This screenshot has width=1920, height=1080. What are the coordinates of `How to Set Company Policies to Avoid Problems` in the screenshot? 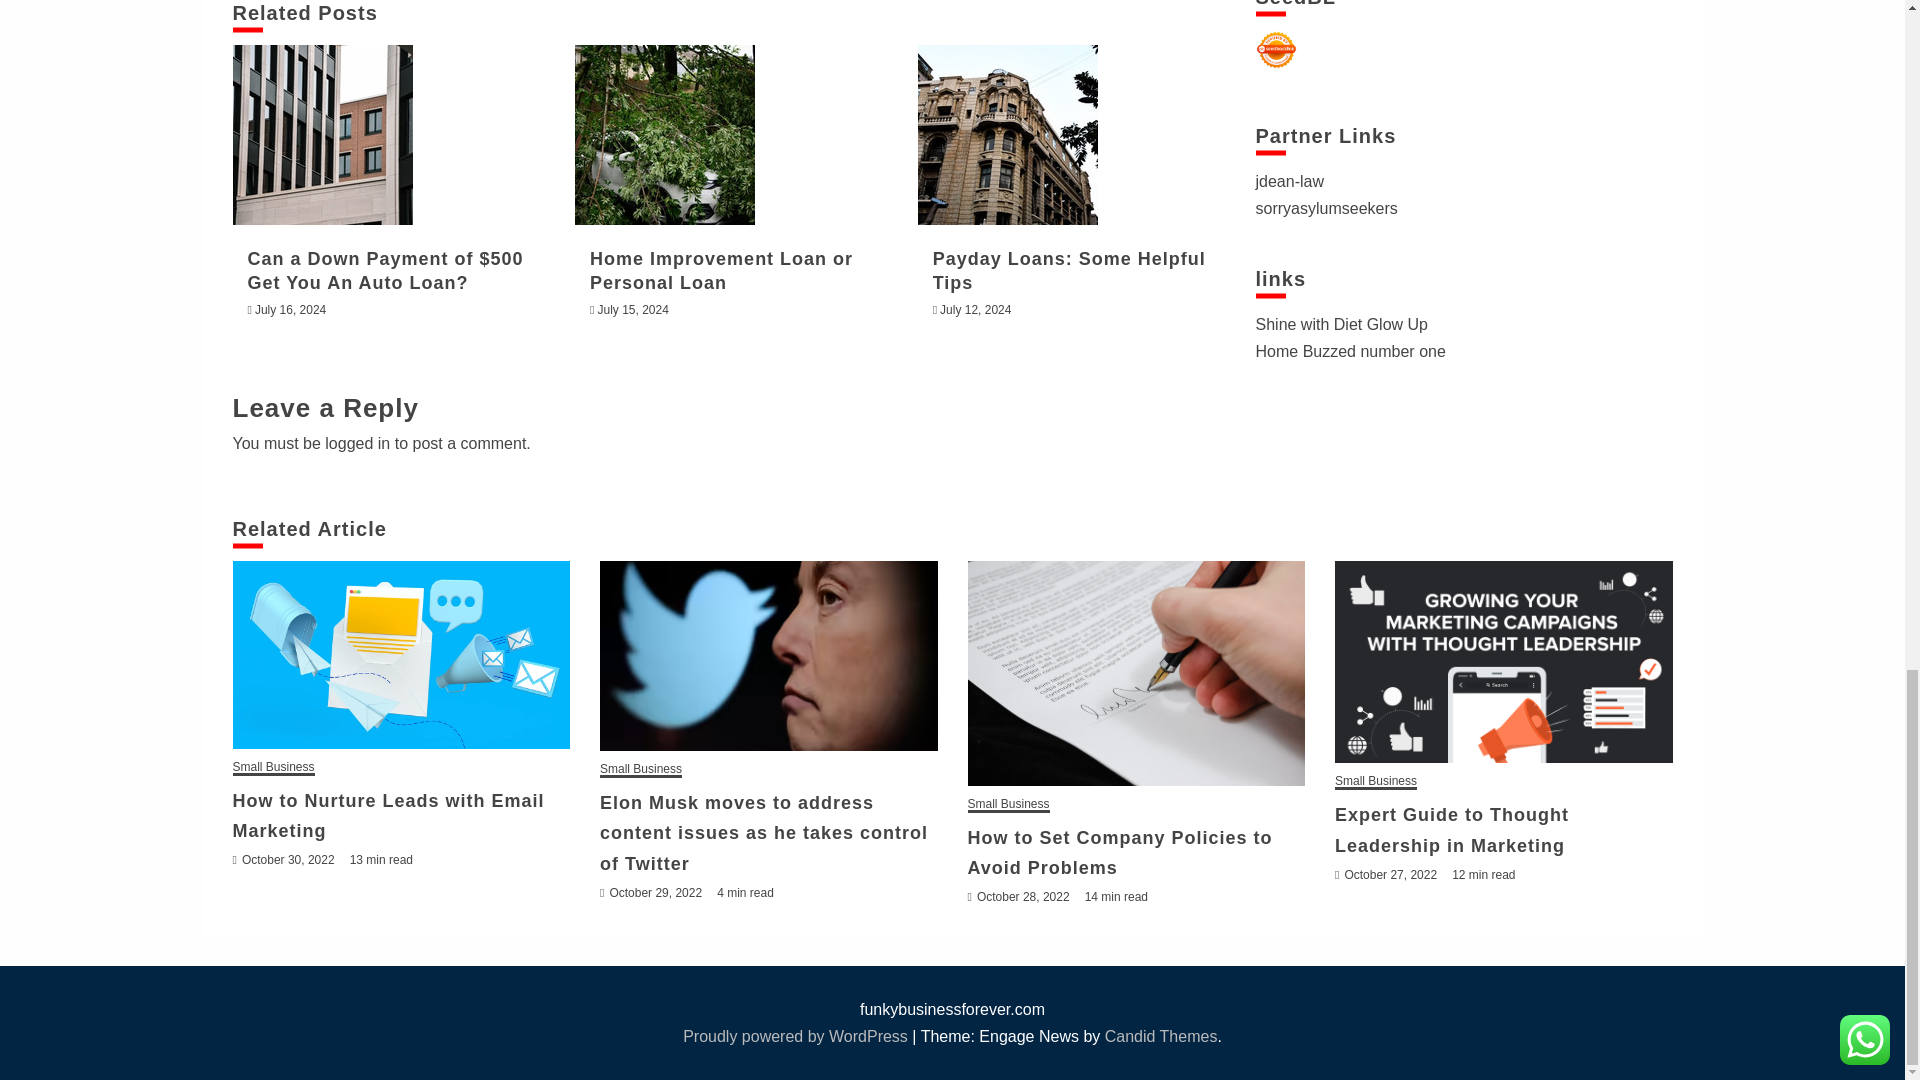 It's located at (1136, 673).